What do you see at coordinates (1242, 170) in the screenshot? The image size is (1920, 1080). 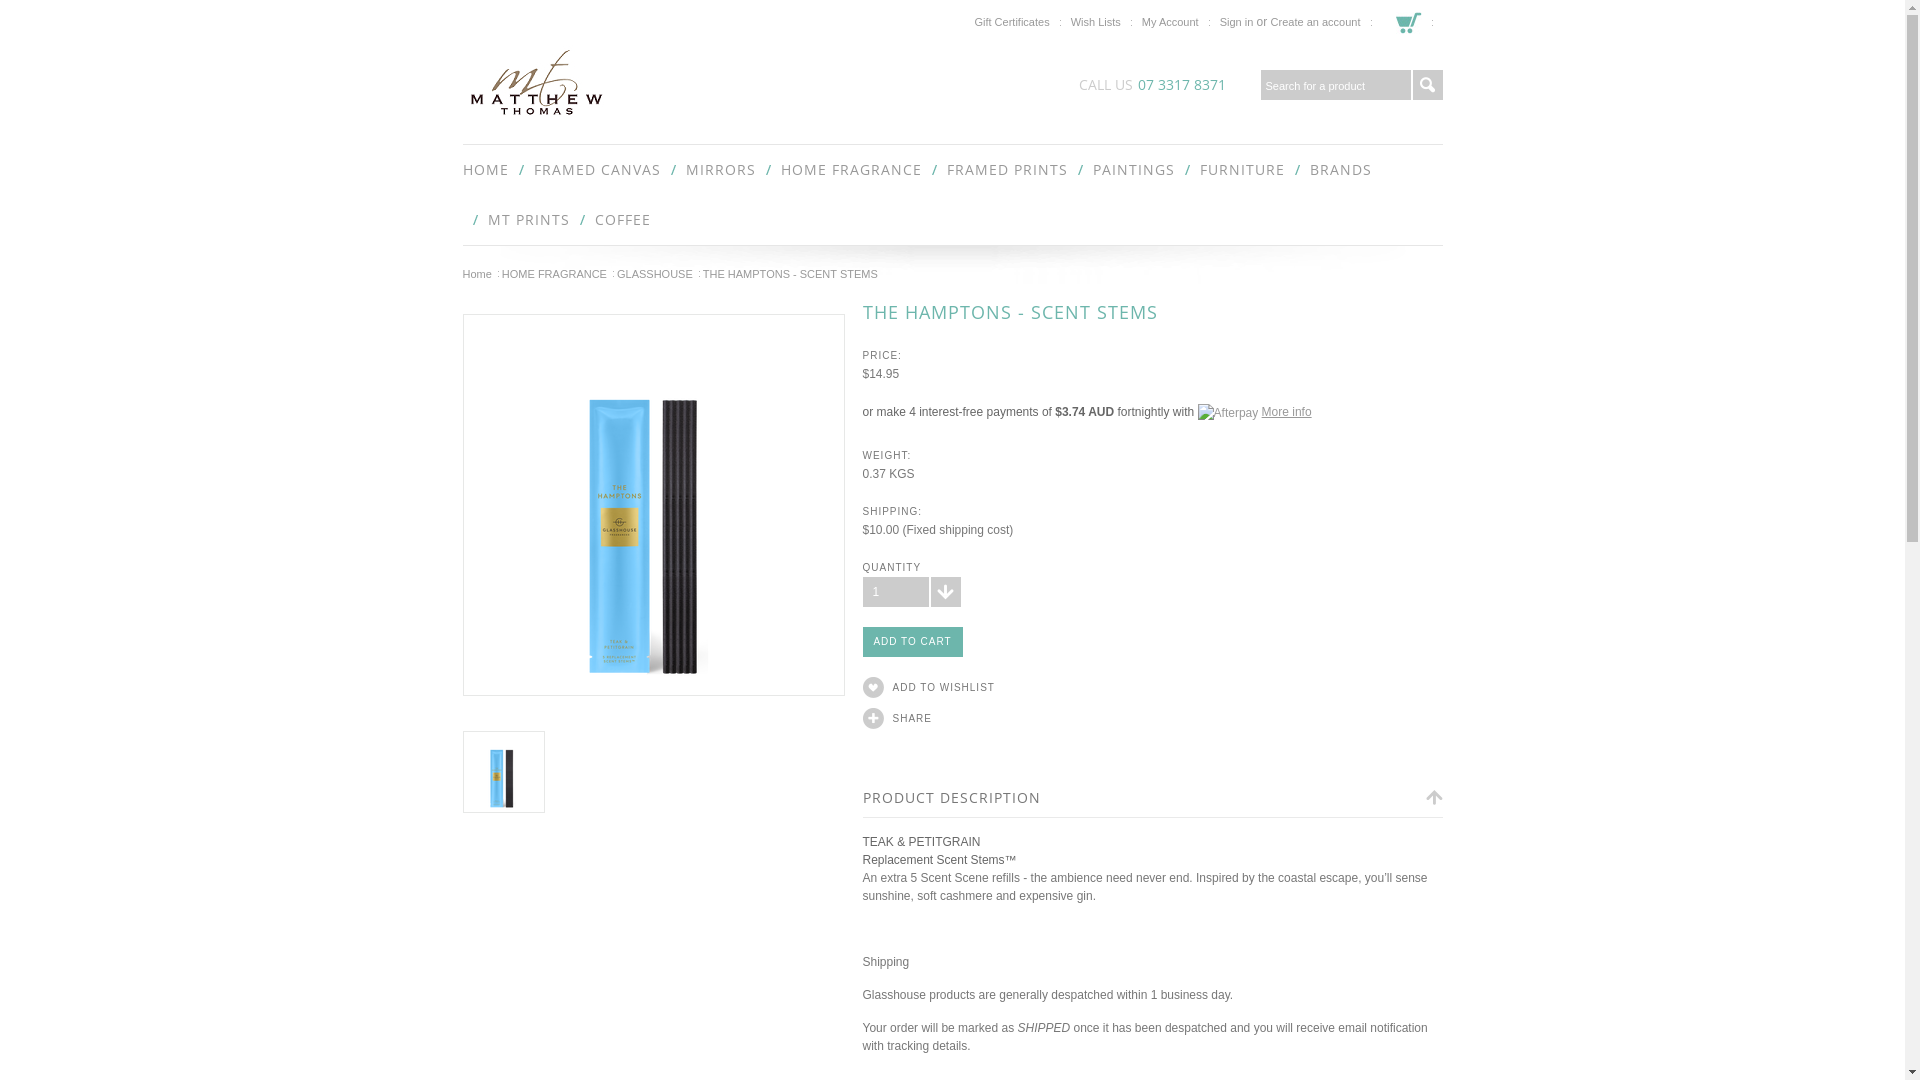 I see `FURNITURE` at bounding box center [1242, 170].